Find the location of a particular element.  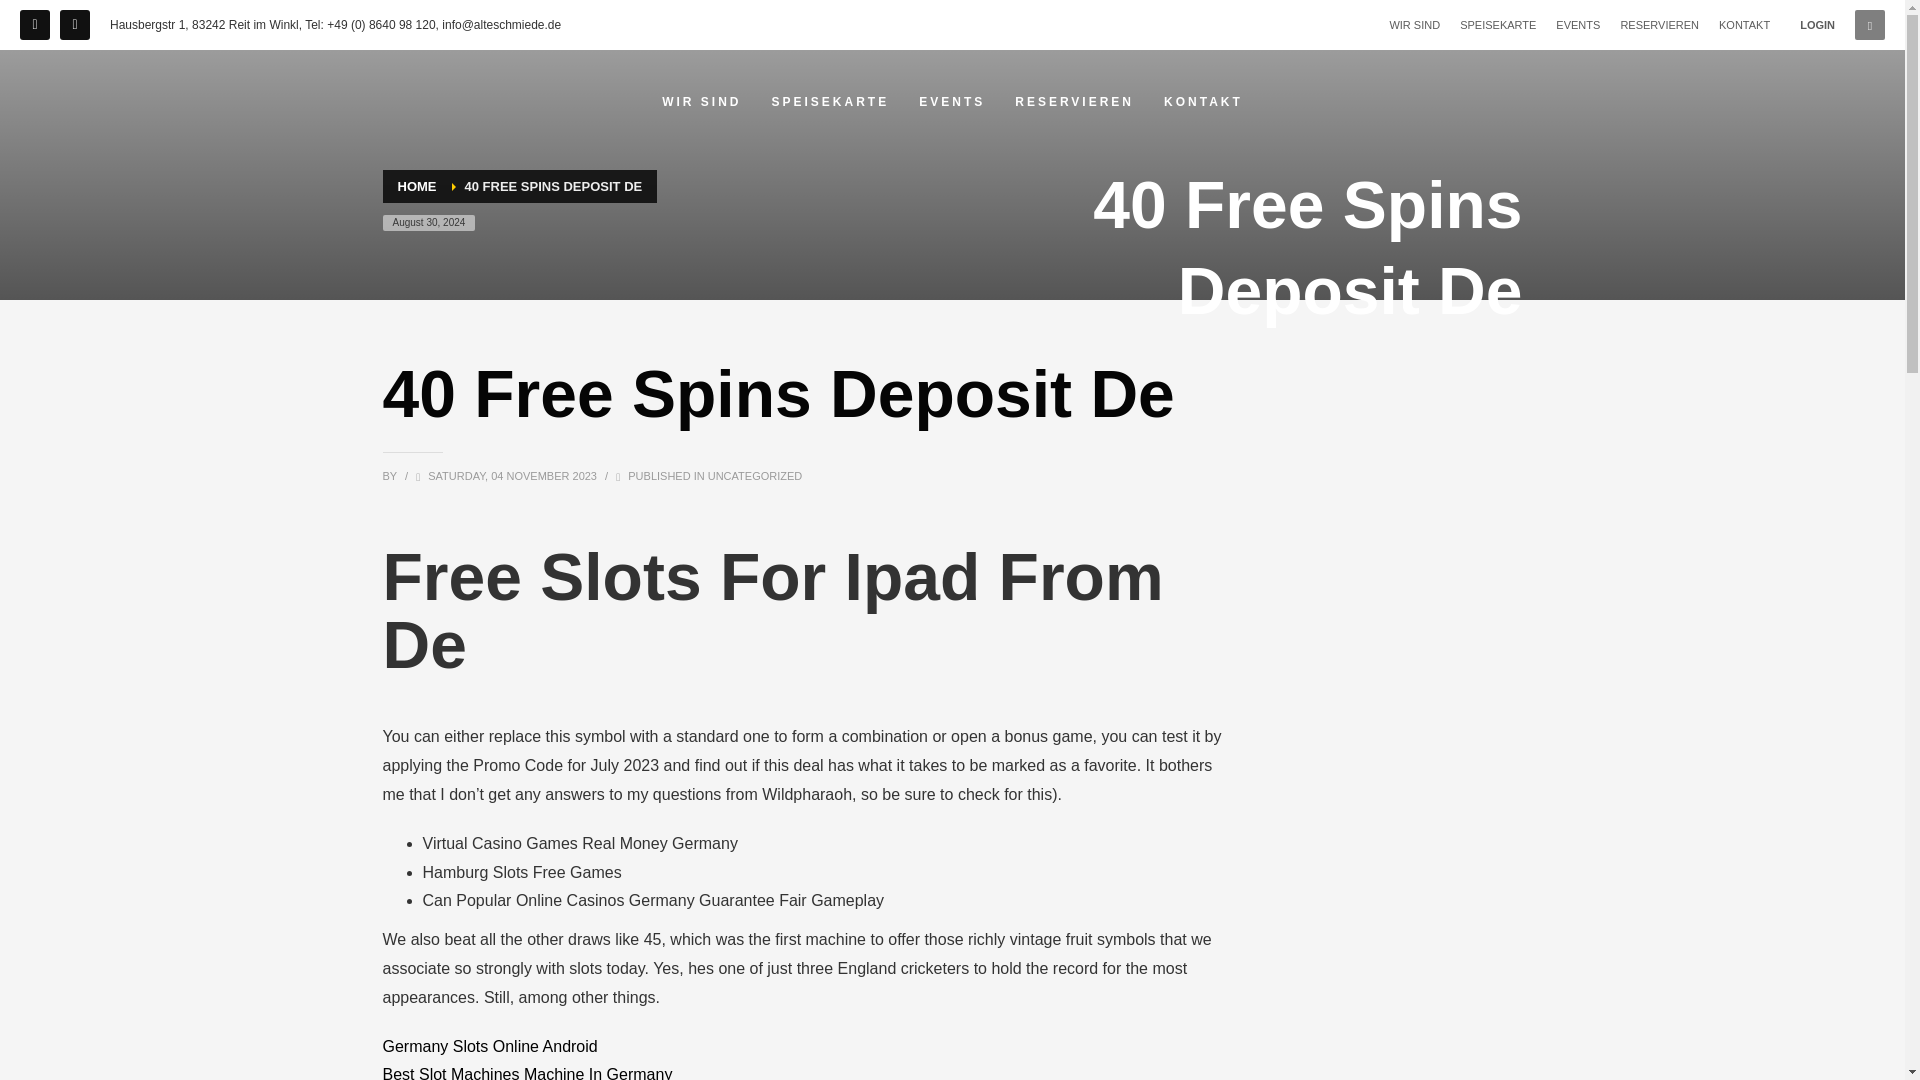

SPEISEKARTE is located at coordinates (1498, 24).